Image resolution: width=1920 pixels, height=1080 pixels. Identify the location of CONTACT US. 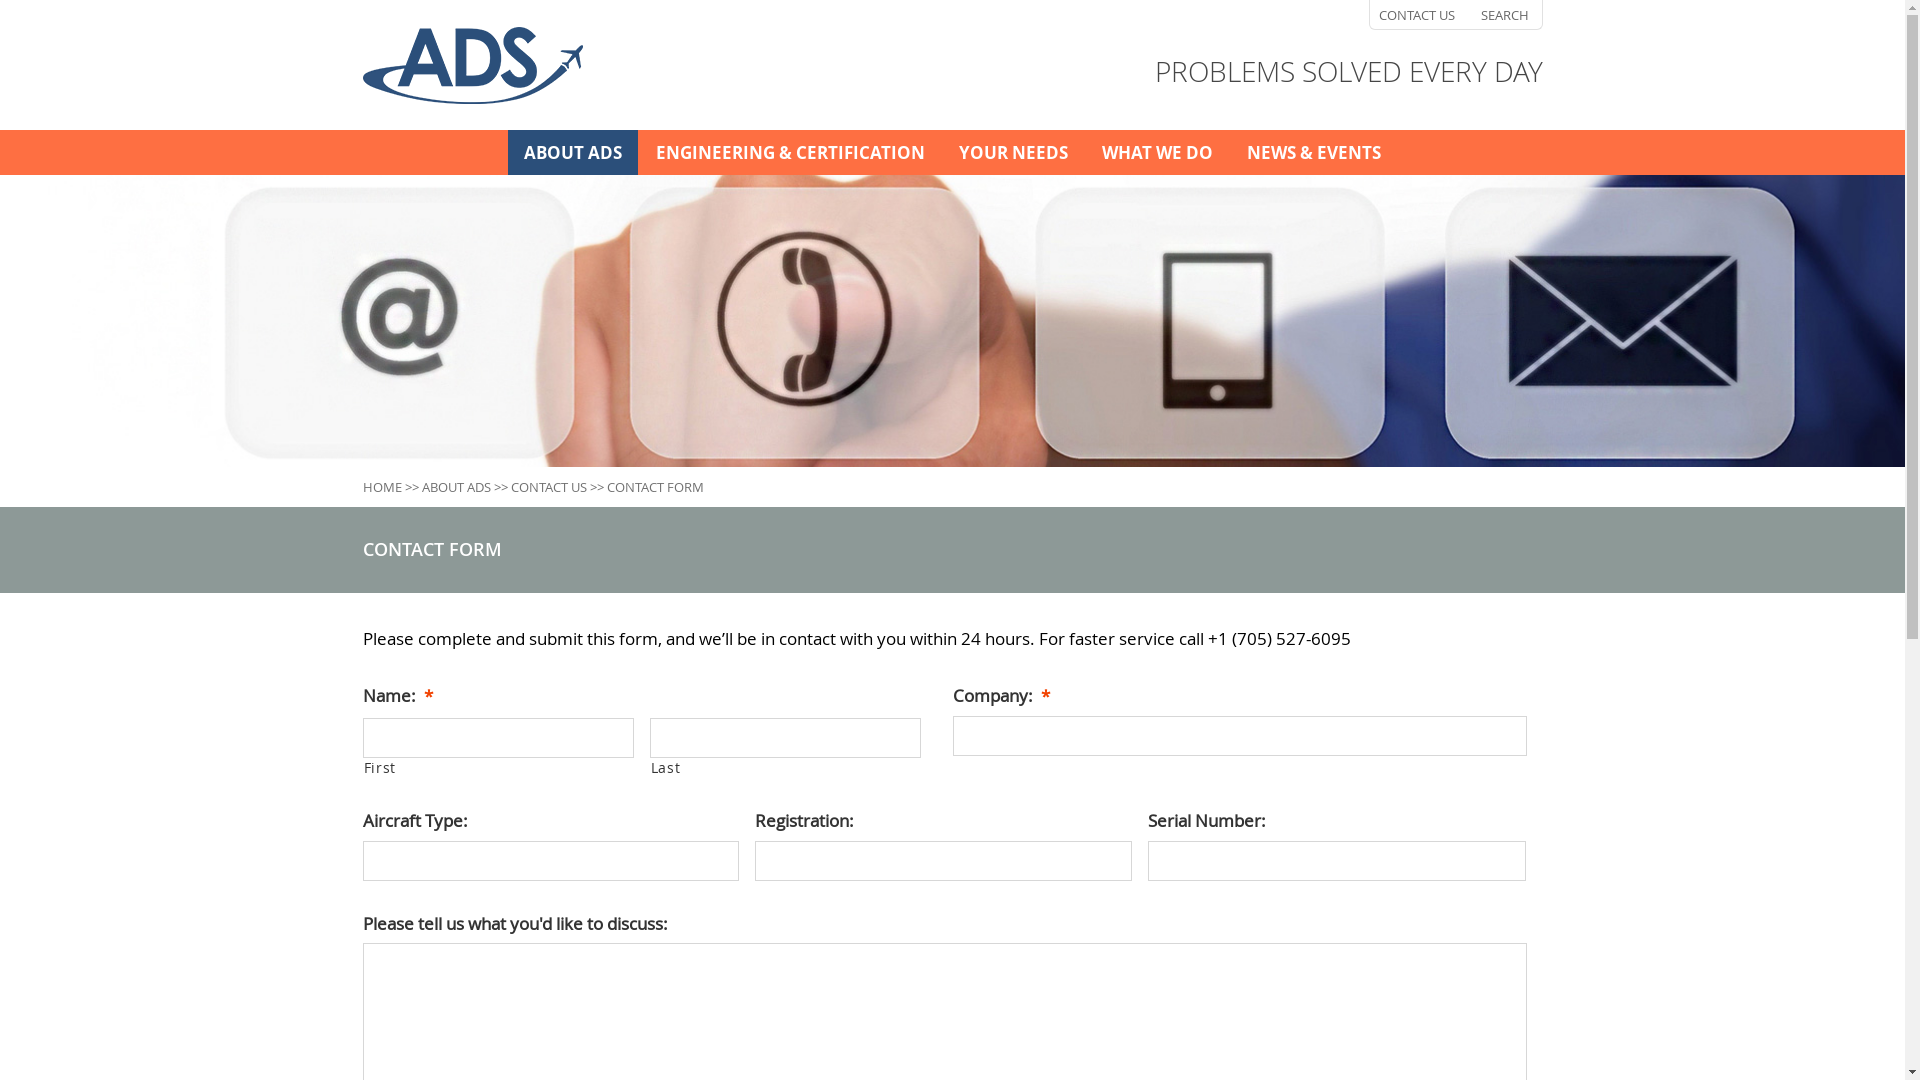
(548, 487).